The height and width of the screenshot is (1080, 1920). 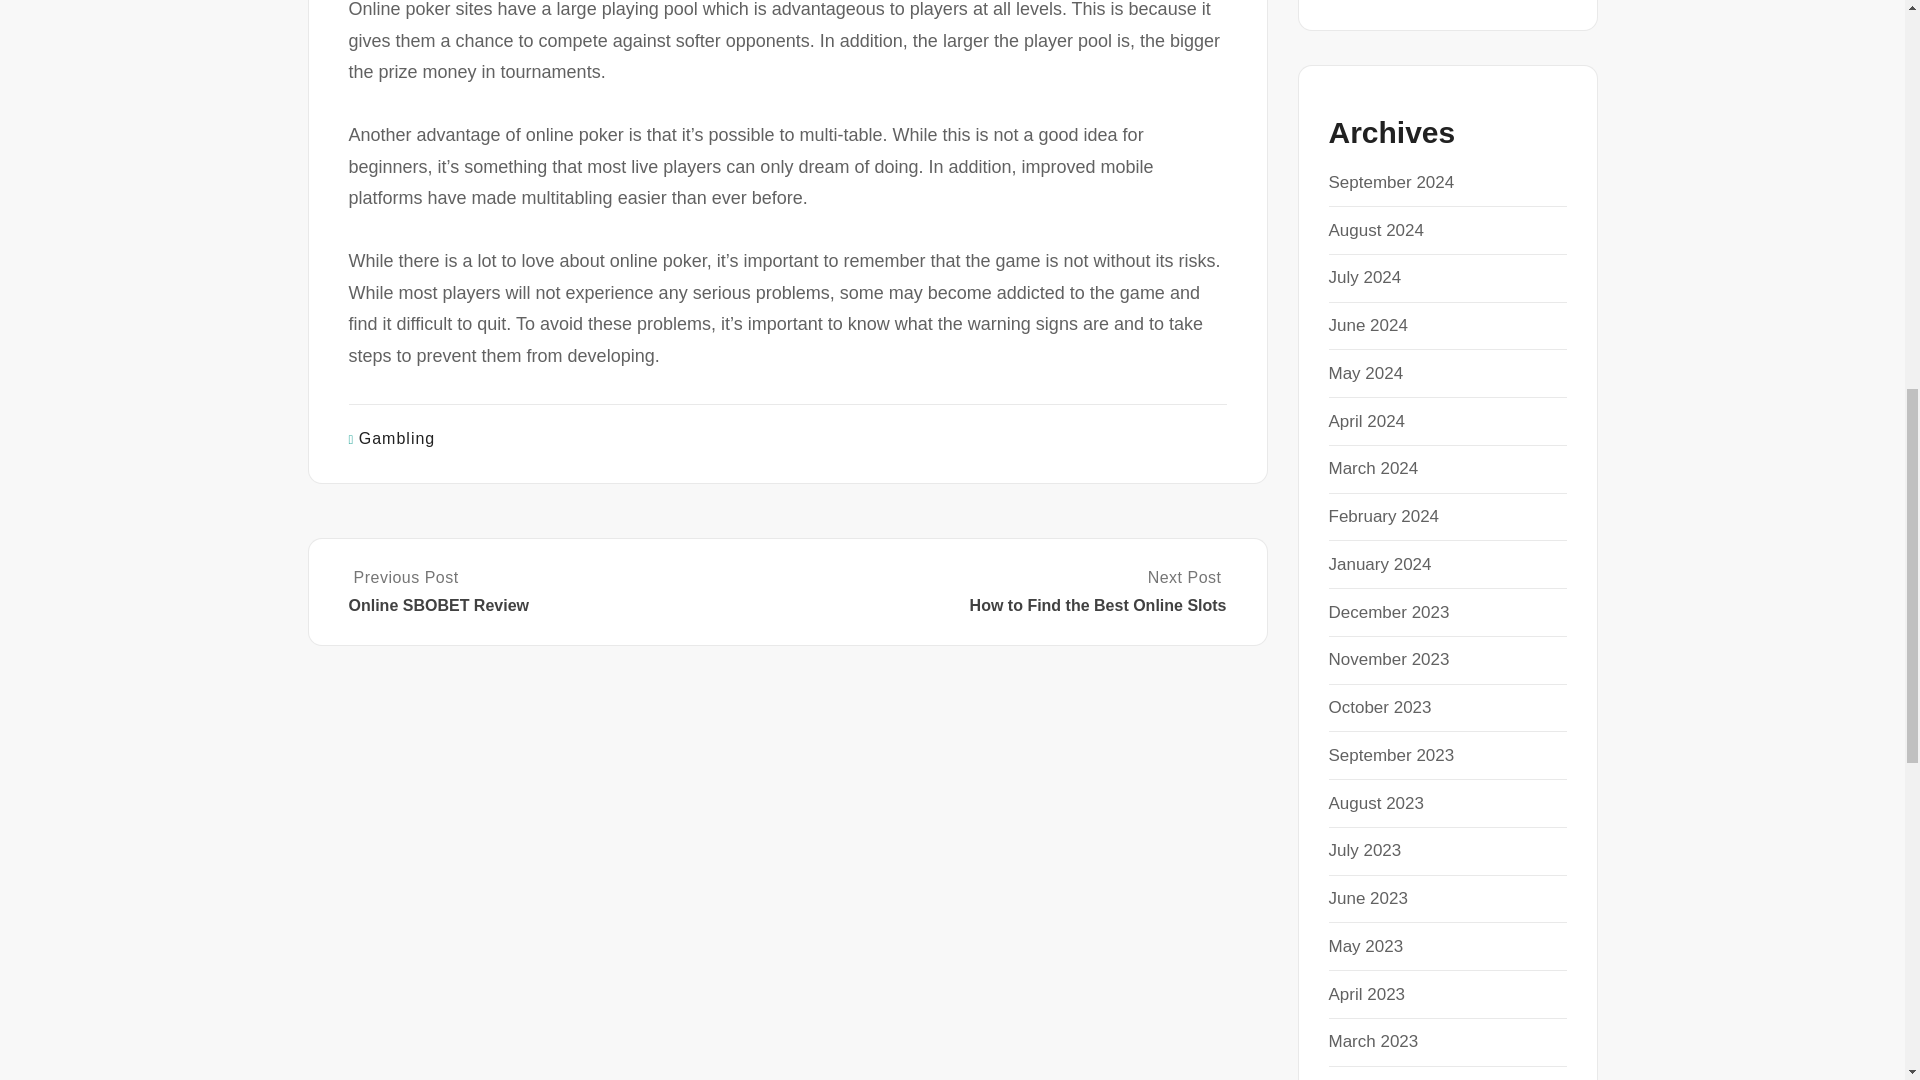 What do you see at coordinates (1390, 182) in the screenshot?
I see `September 2024` at bounding box center [1390, 182].